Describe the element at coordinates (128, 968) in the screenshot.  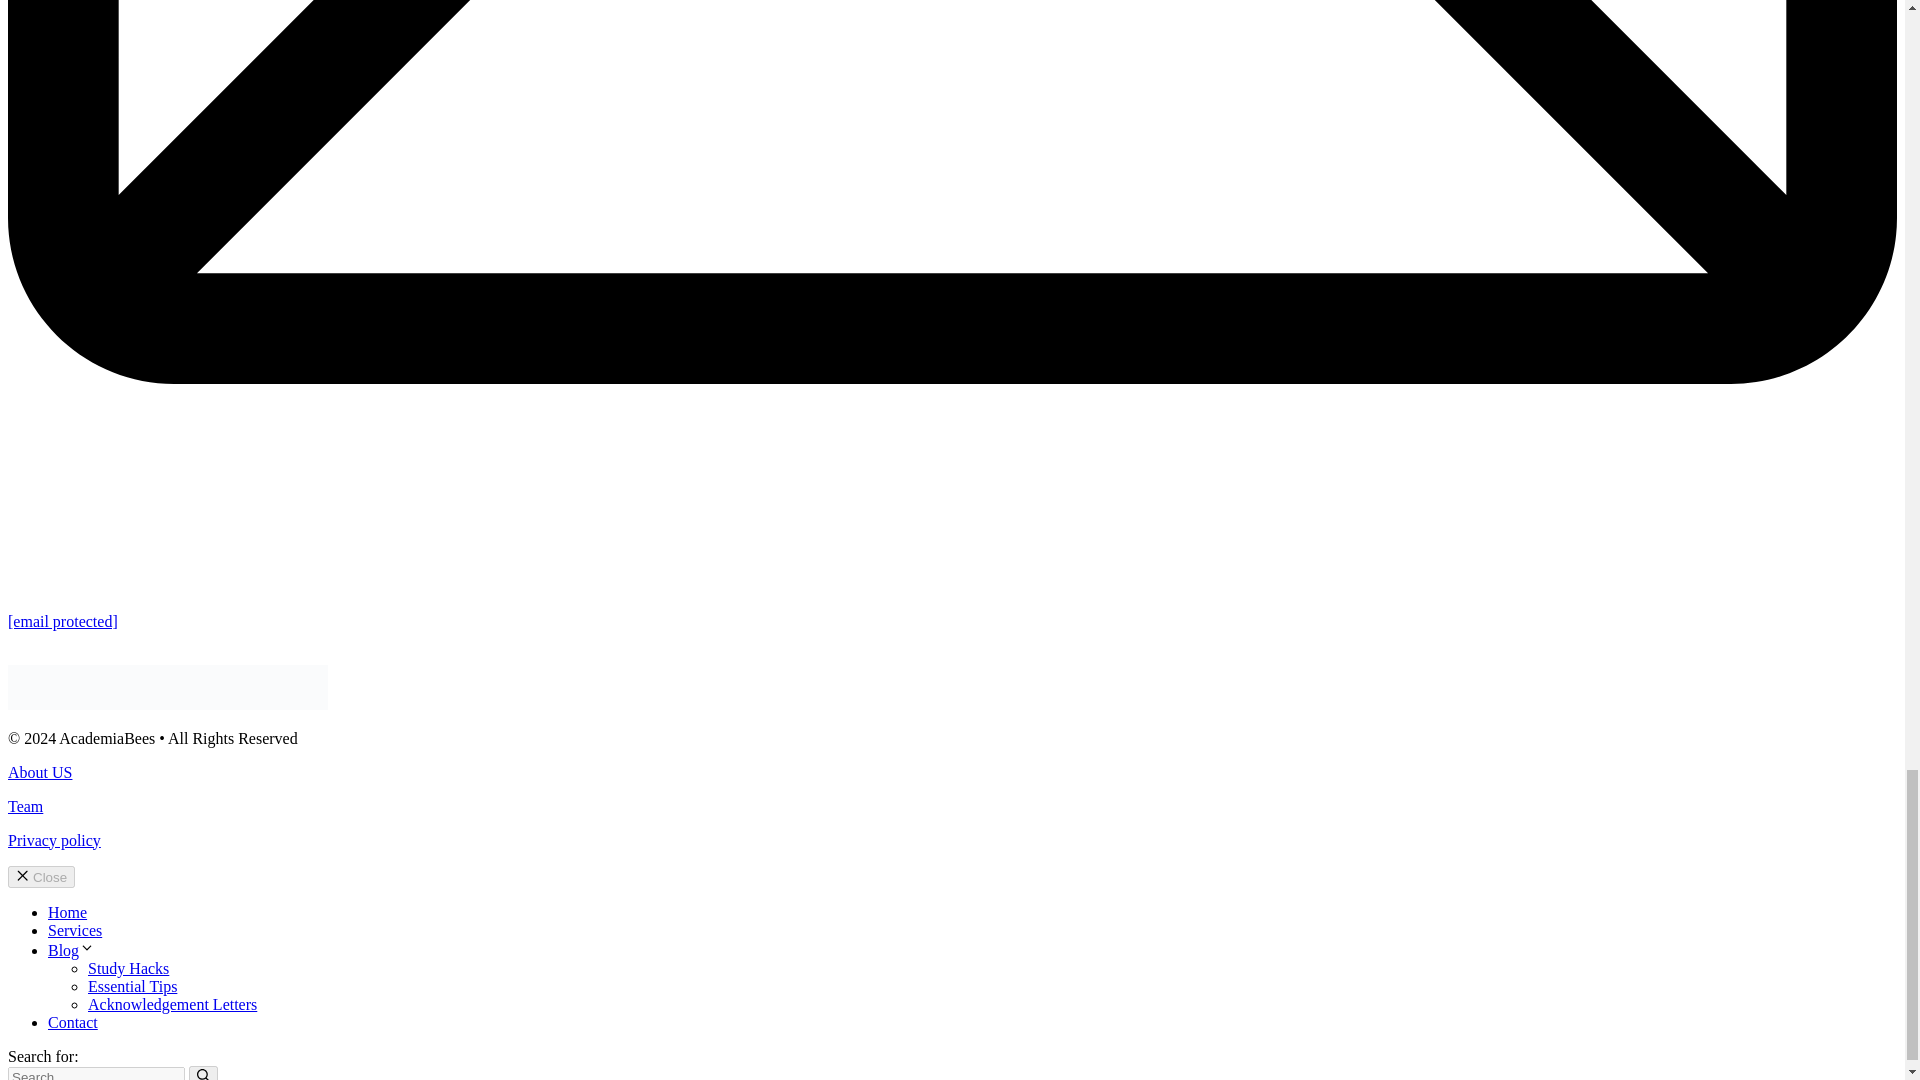
I see `Study Hacks` at that location.